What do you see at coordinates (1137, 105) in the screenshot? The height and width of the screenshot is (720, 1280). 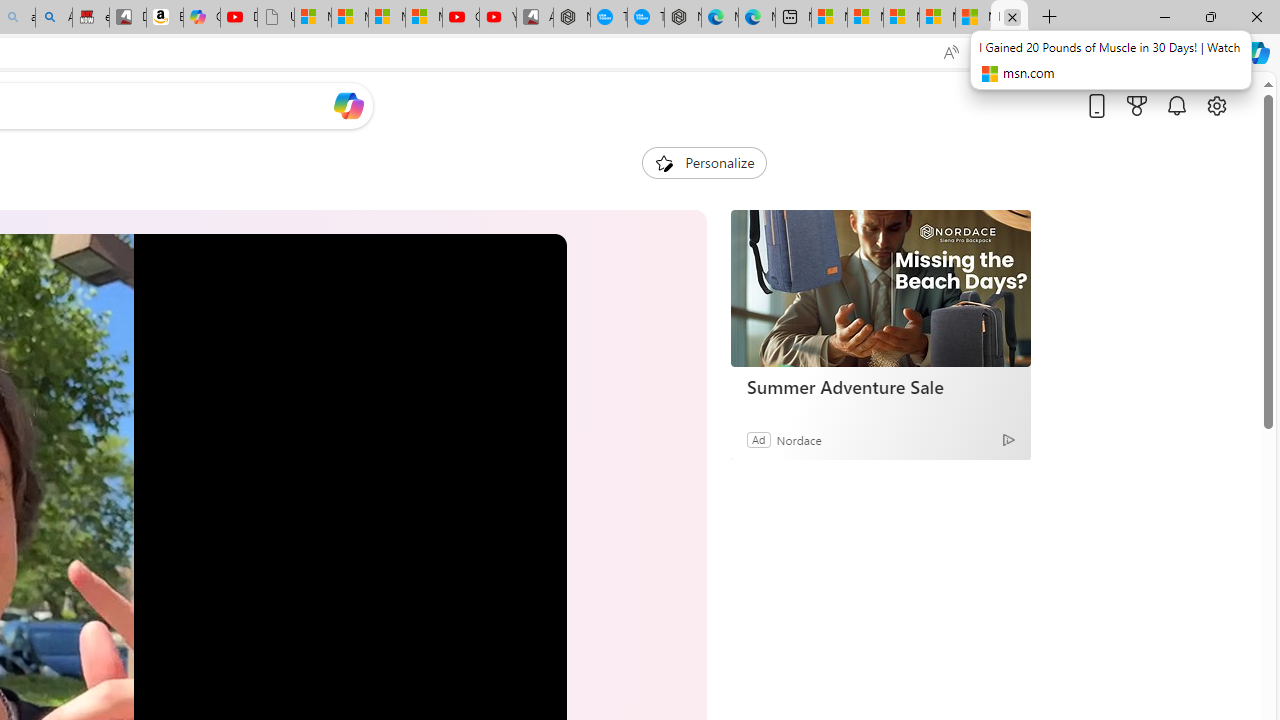 I see `Microsoft rewards` at bounding box center [1137, 105].